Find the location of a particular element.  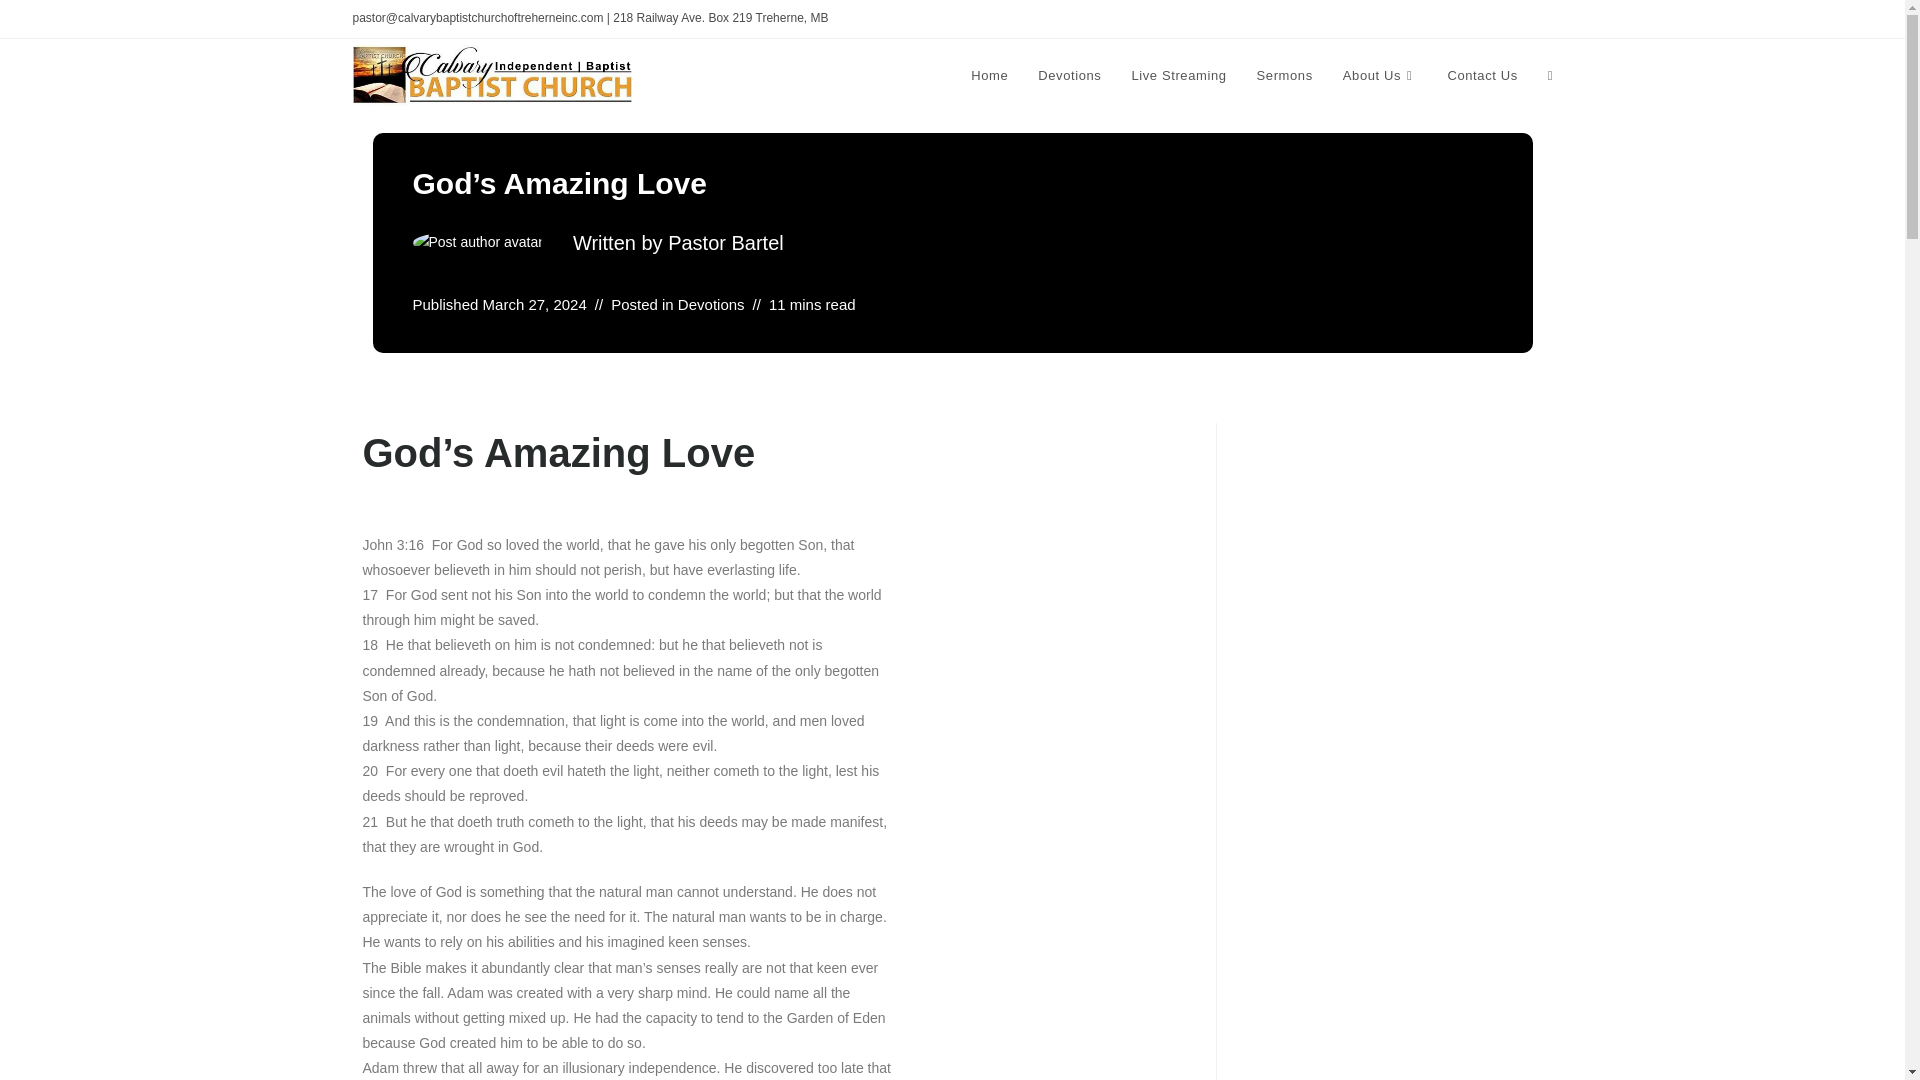

Contact Us is located at coordinates (1482, 76).